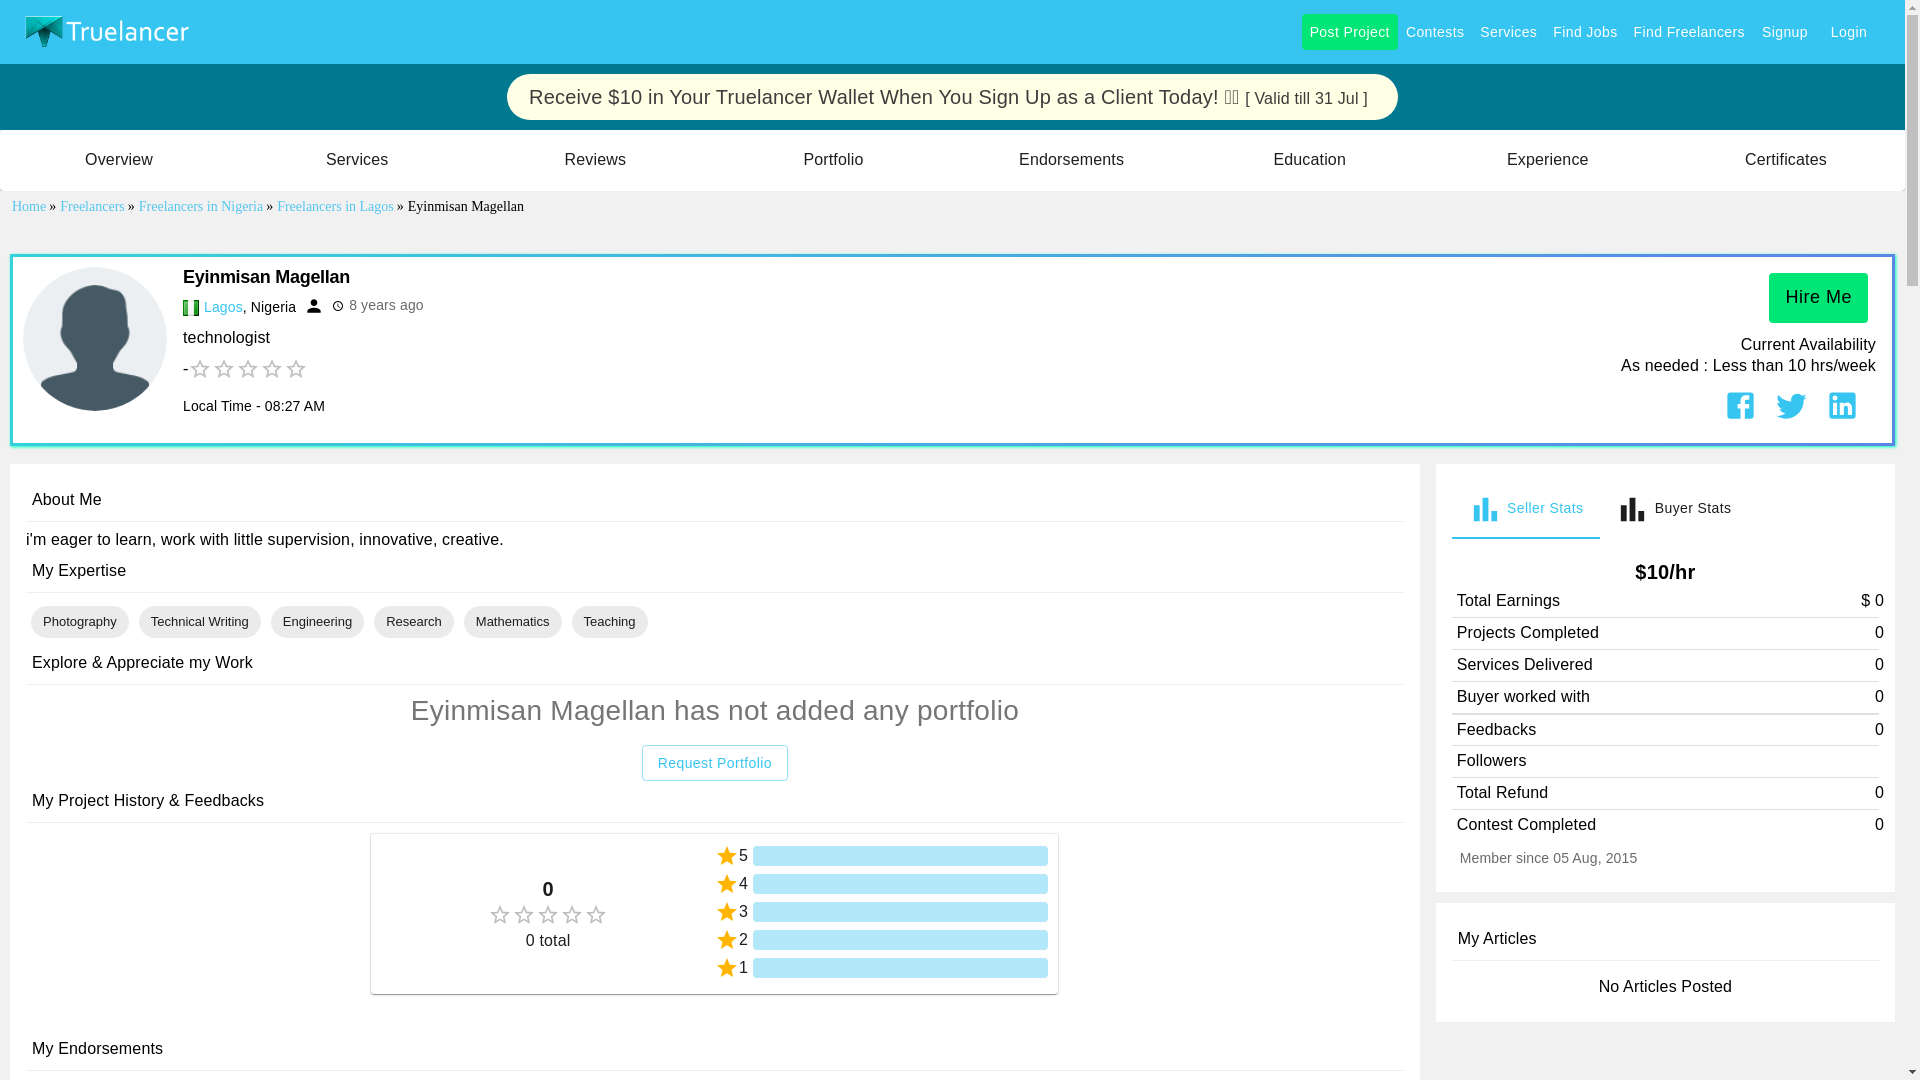 Image resolution: width=1920 pixels, height=1080 pixels. What do you see at coordinates (609, 621) in the screenshot?
I see `Teaching` at bounding box center [609, 621].